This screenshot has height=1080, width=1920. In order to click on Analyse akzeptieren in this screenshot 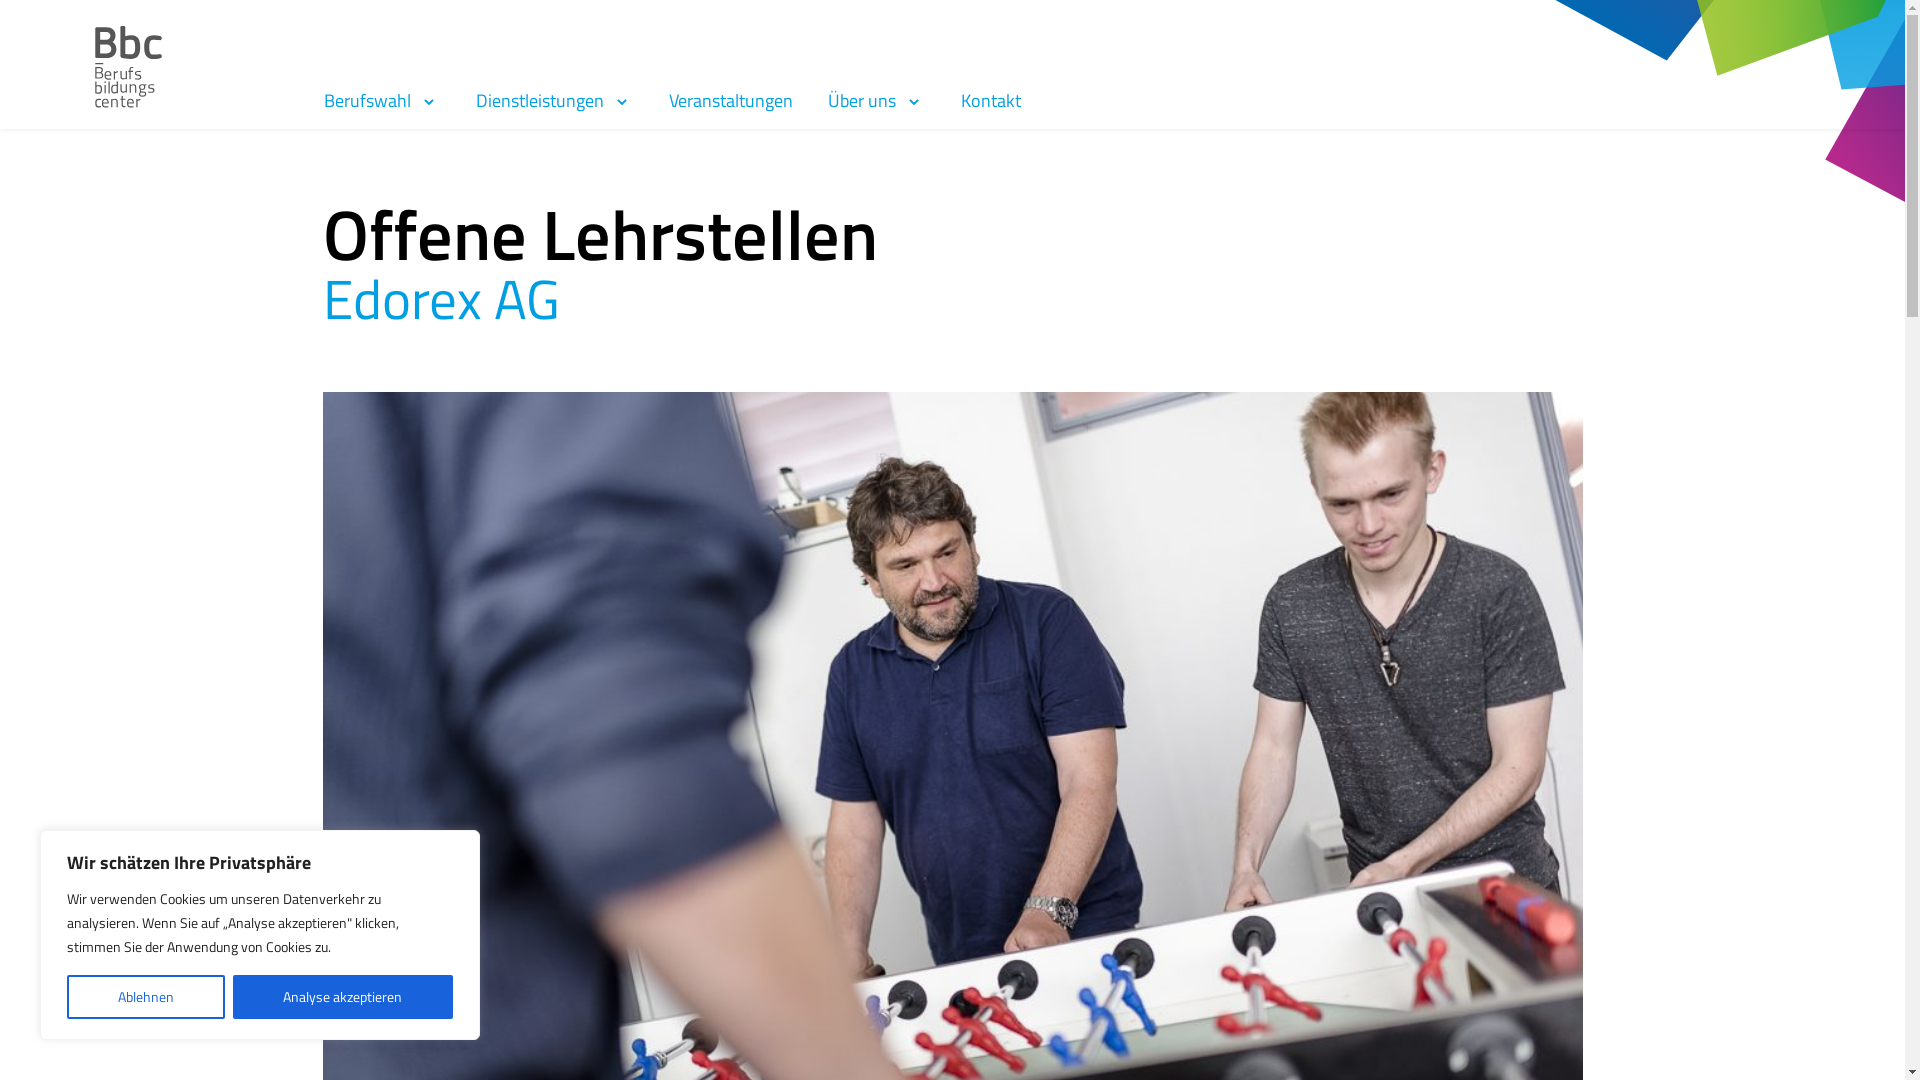, I will do `click(342, 997)`.